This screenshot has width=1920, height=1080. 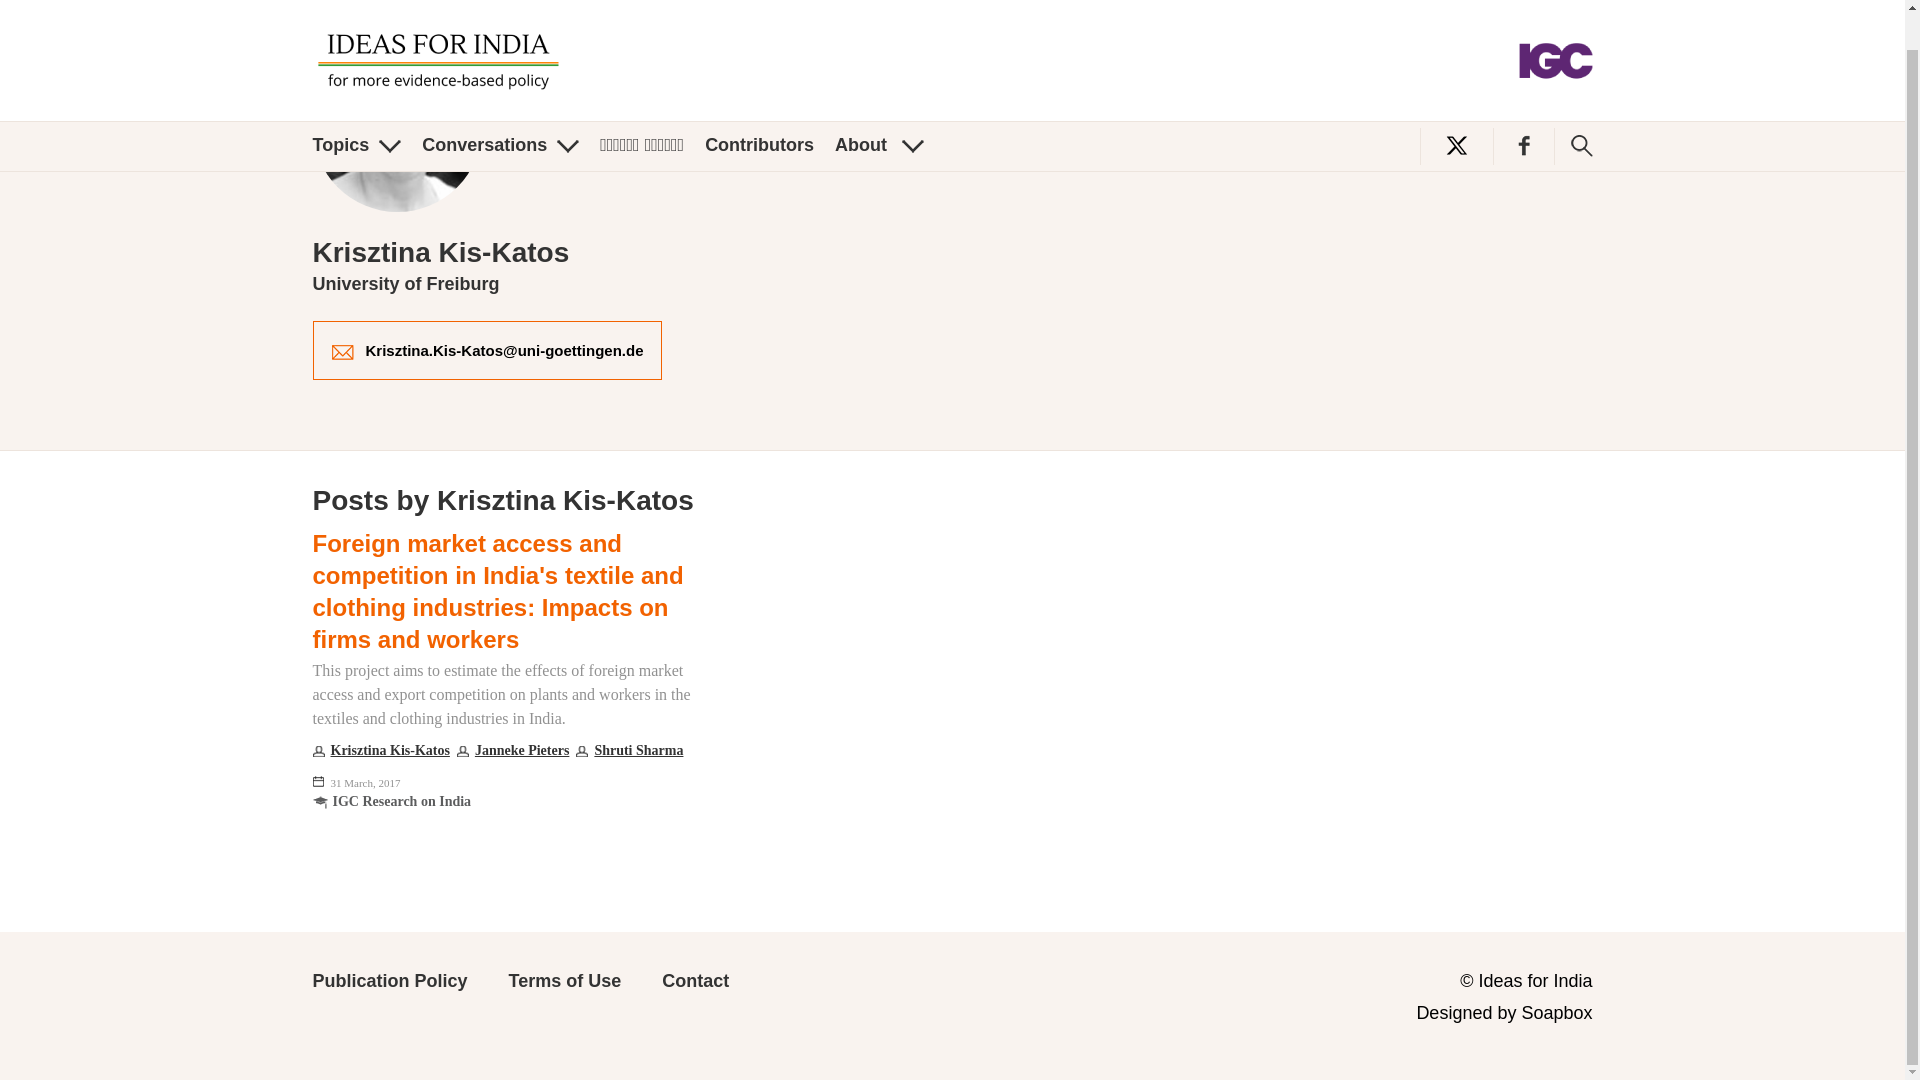 What do you see at coordinates (696, 980) in the screenshot?
I see `Contact` at bounding box center [696, 980].